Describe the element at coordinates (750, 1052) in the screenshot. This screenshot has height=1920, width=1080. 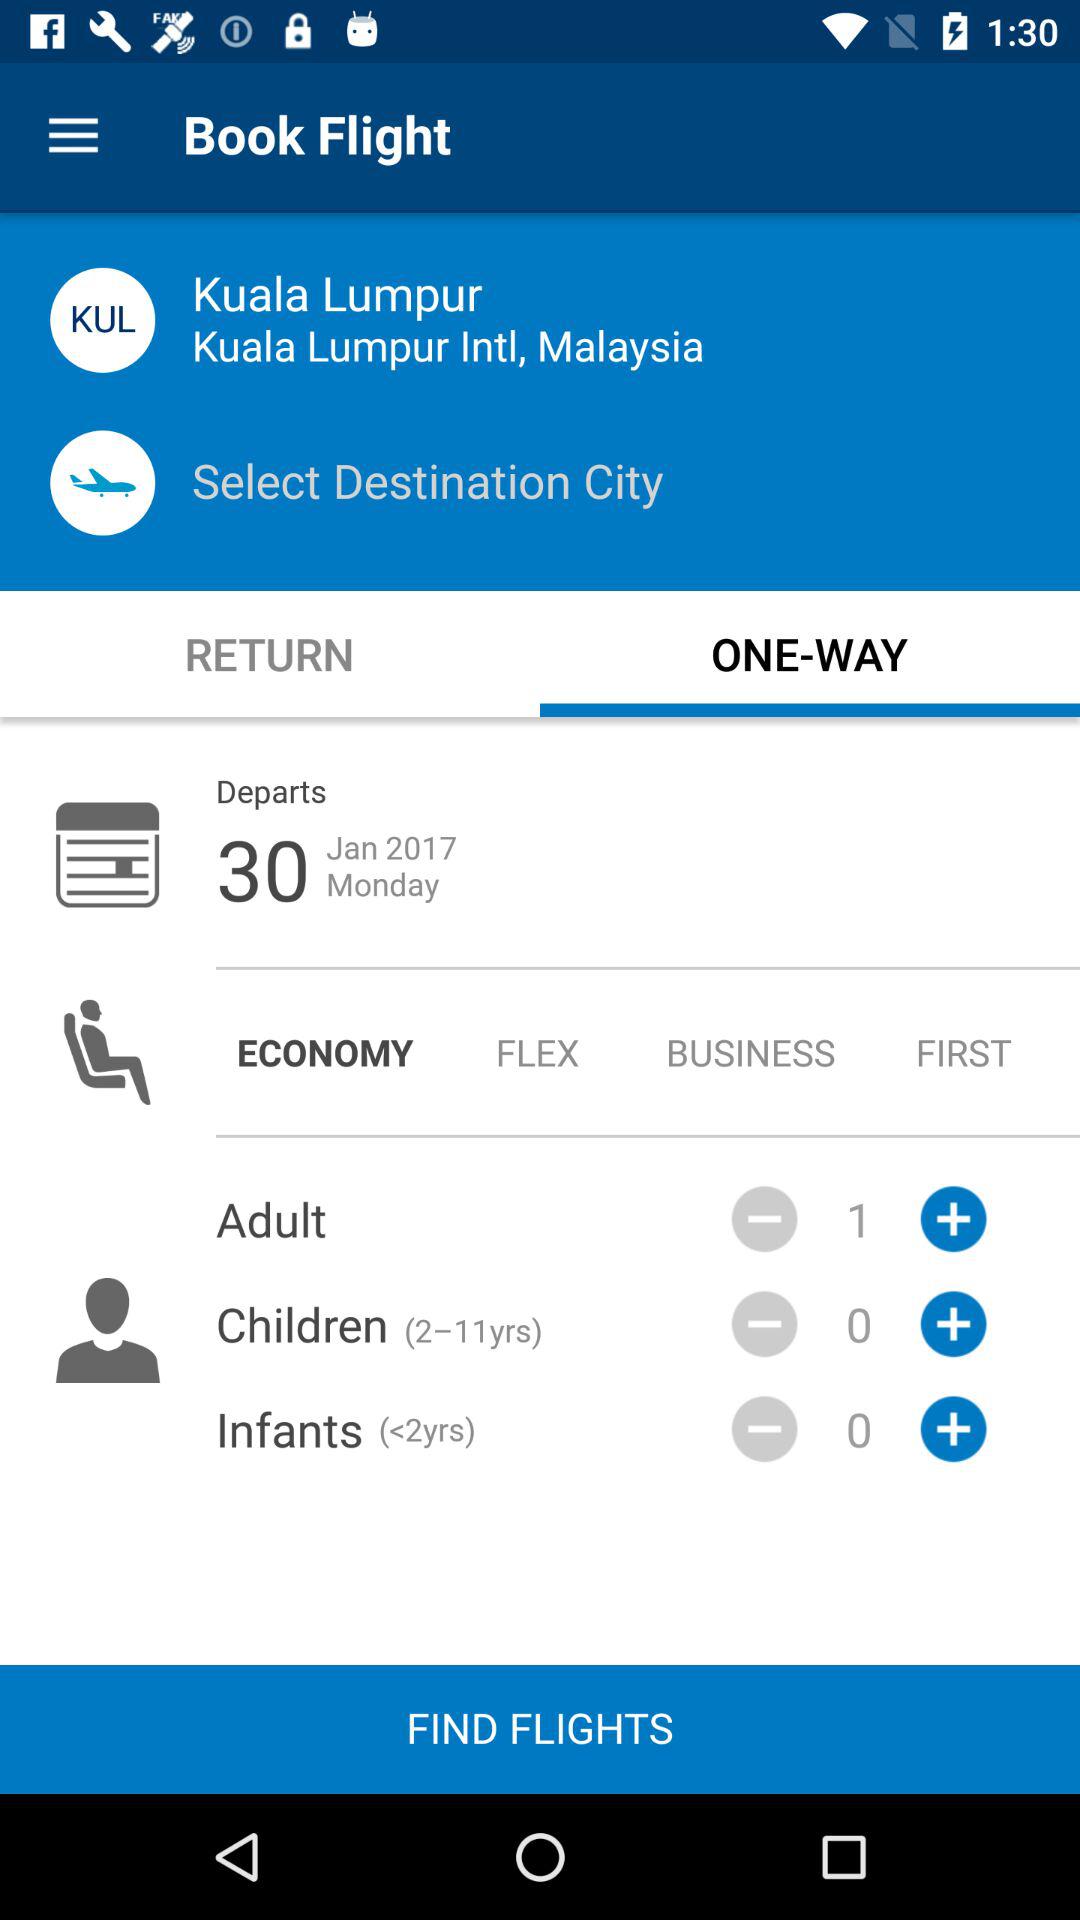
I see `tap business item` at that location.